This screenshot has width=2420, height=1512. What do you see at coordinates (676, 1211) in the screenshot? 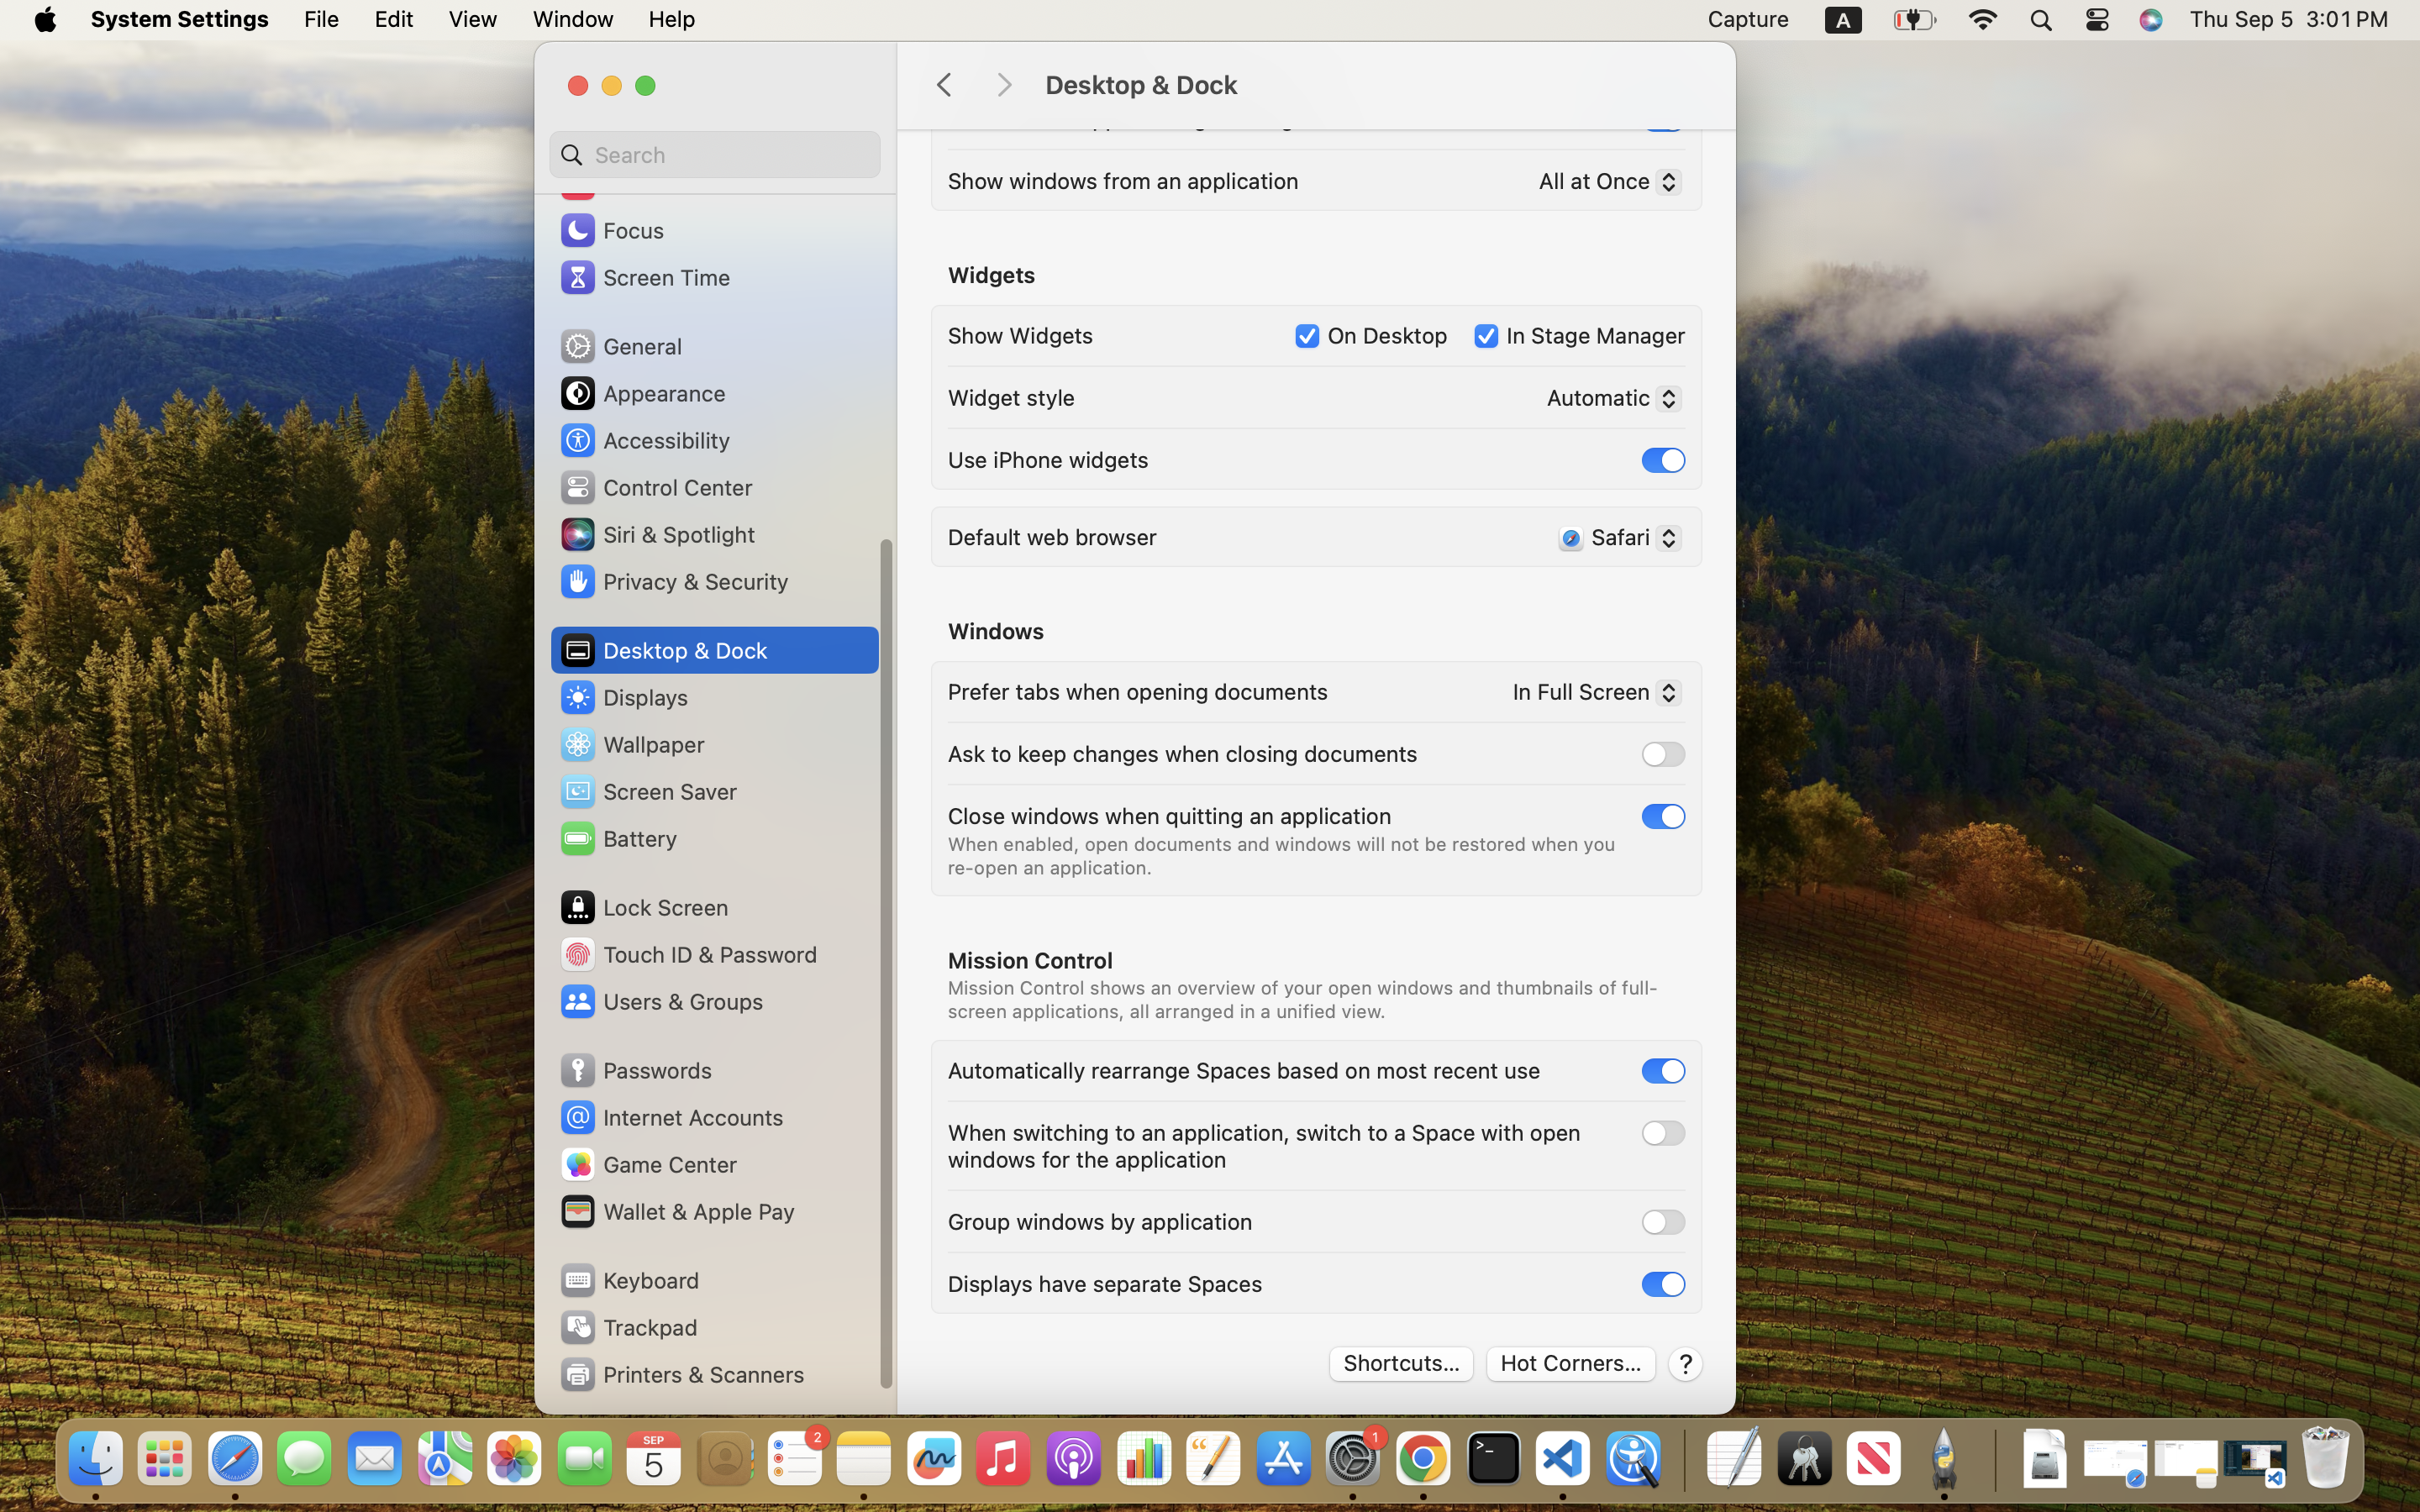
I see `Wallet & Apple Pay` at bounding box center [676, 1211].